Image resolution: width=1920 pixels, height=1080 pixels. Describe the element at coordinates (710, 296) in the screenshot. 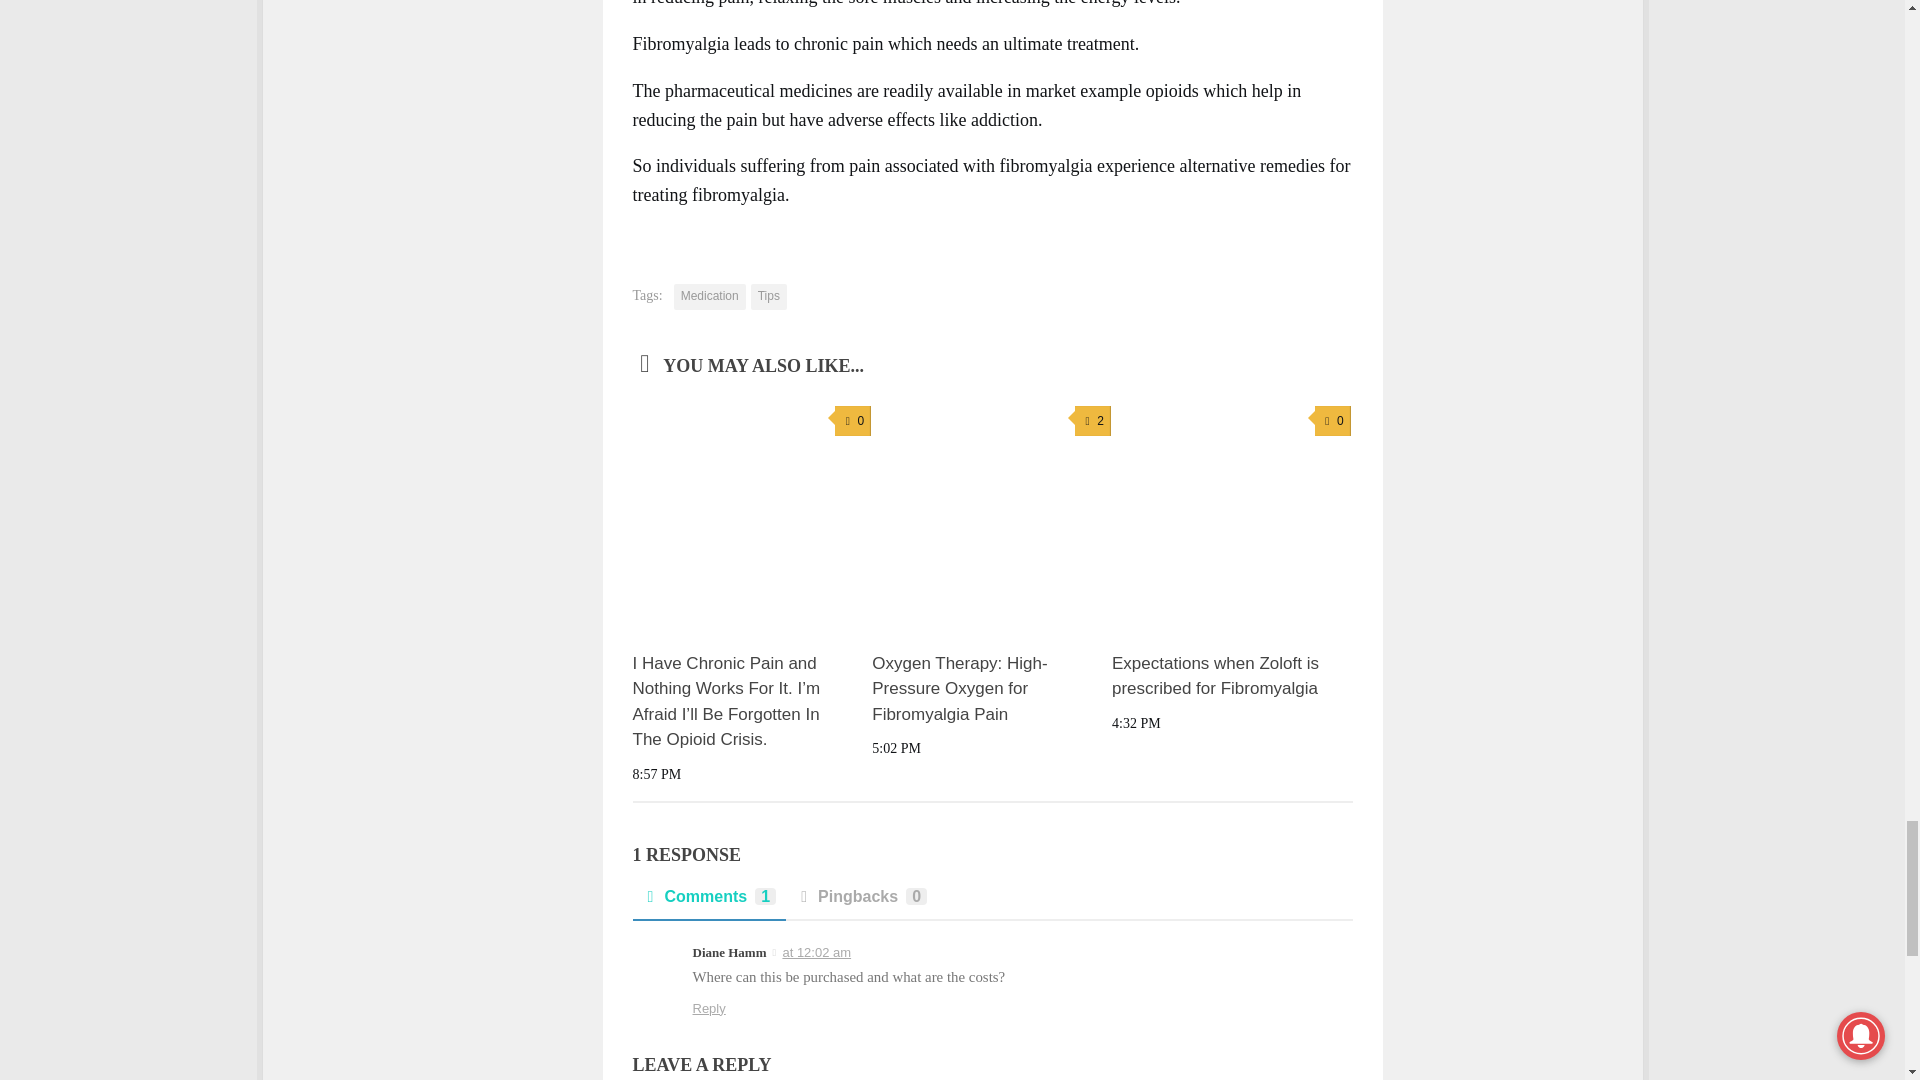

I see `Medication` at that location.